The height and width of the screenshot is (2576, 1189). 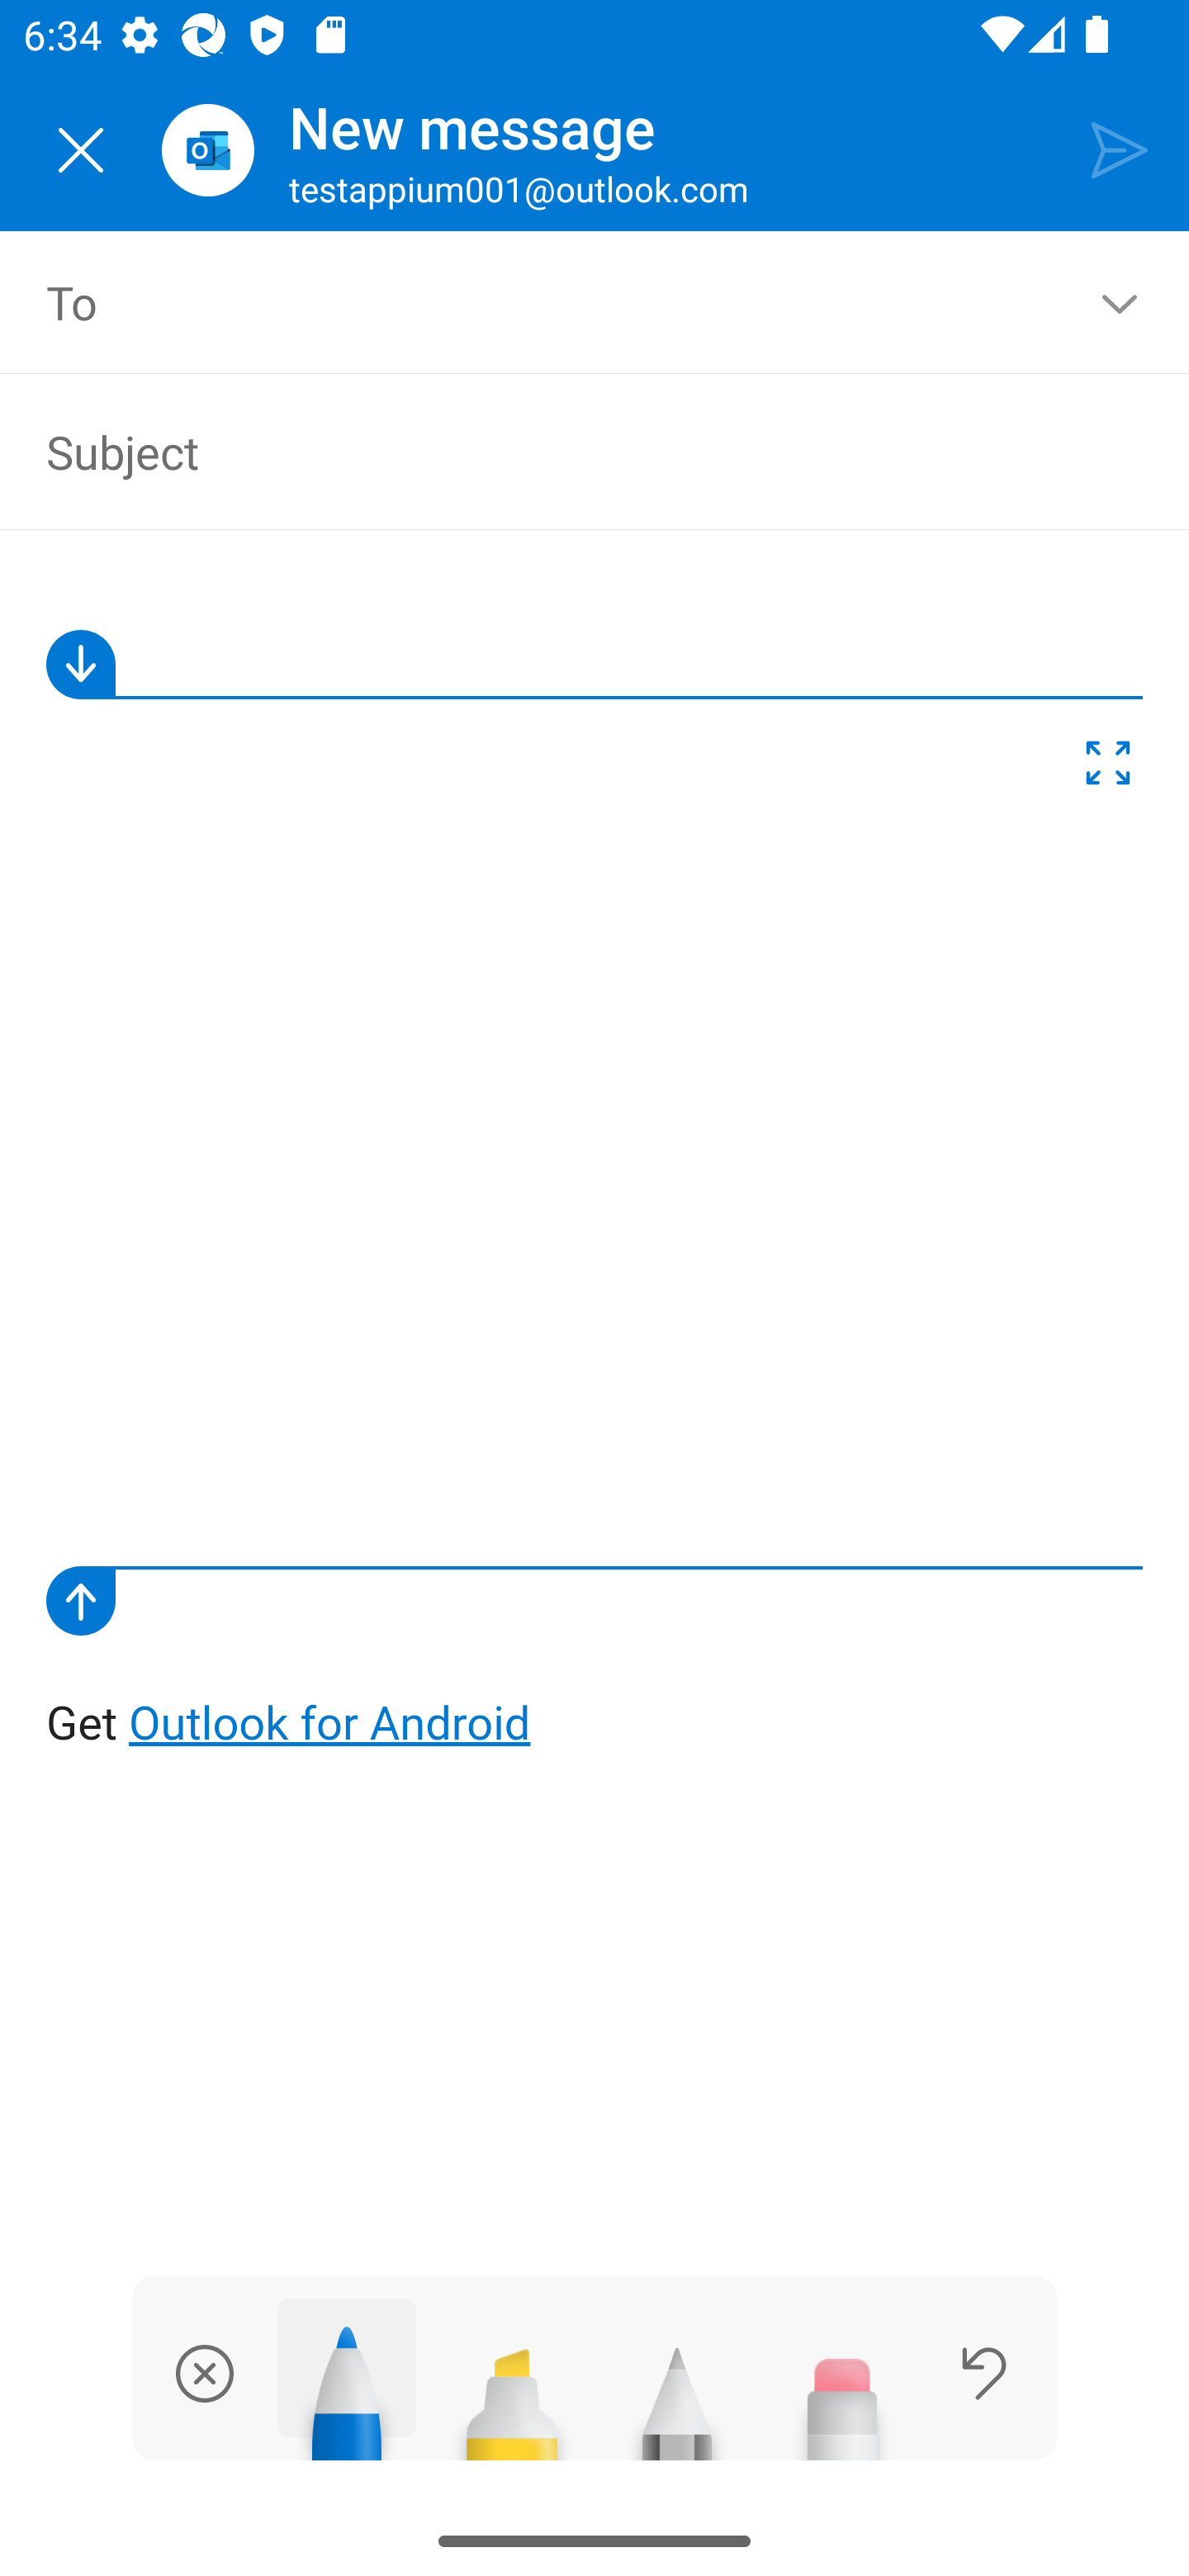 What do you see at coordinates (983, 2373) in the screenshot?
I see `Undo last stroke` at bounding box center [983, 2373].